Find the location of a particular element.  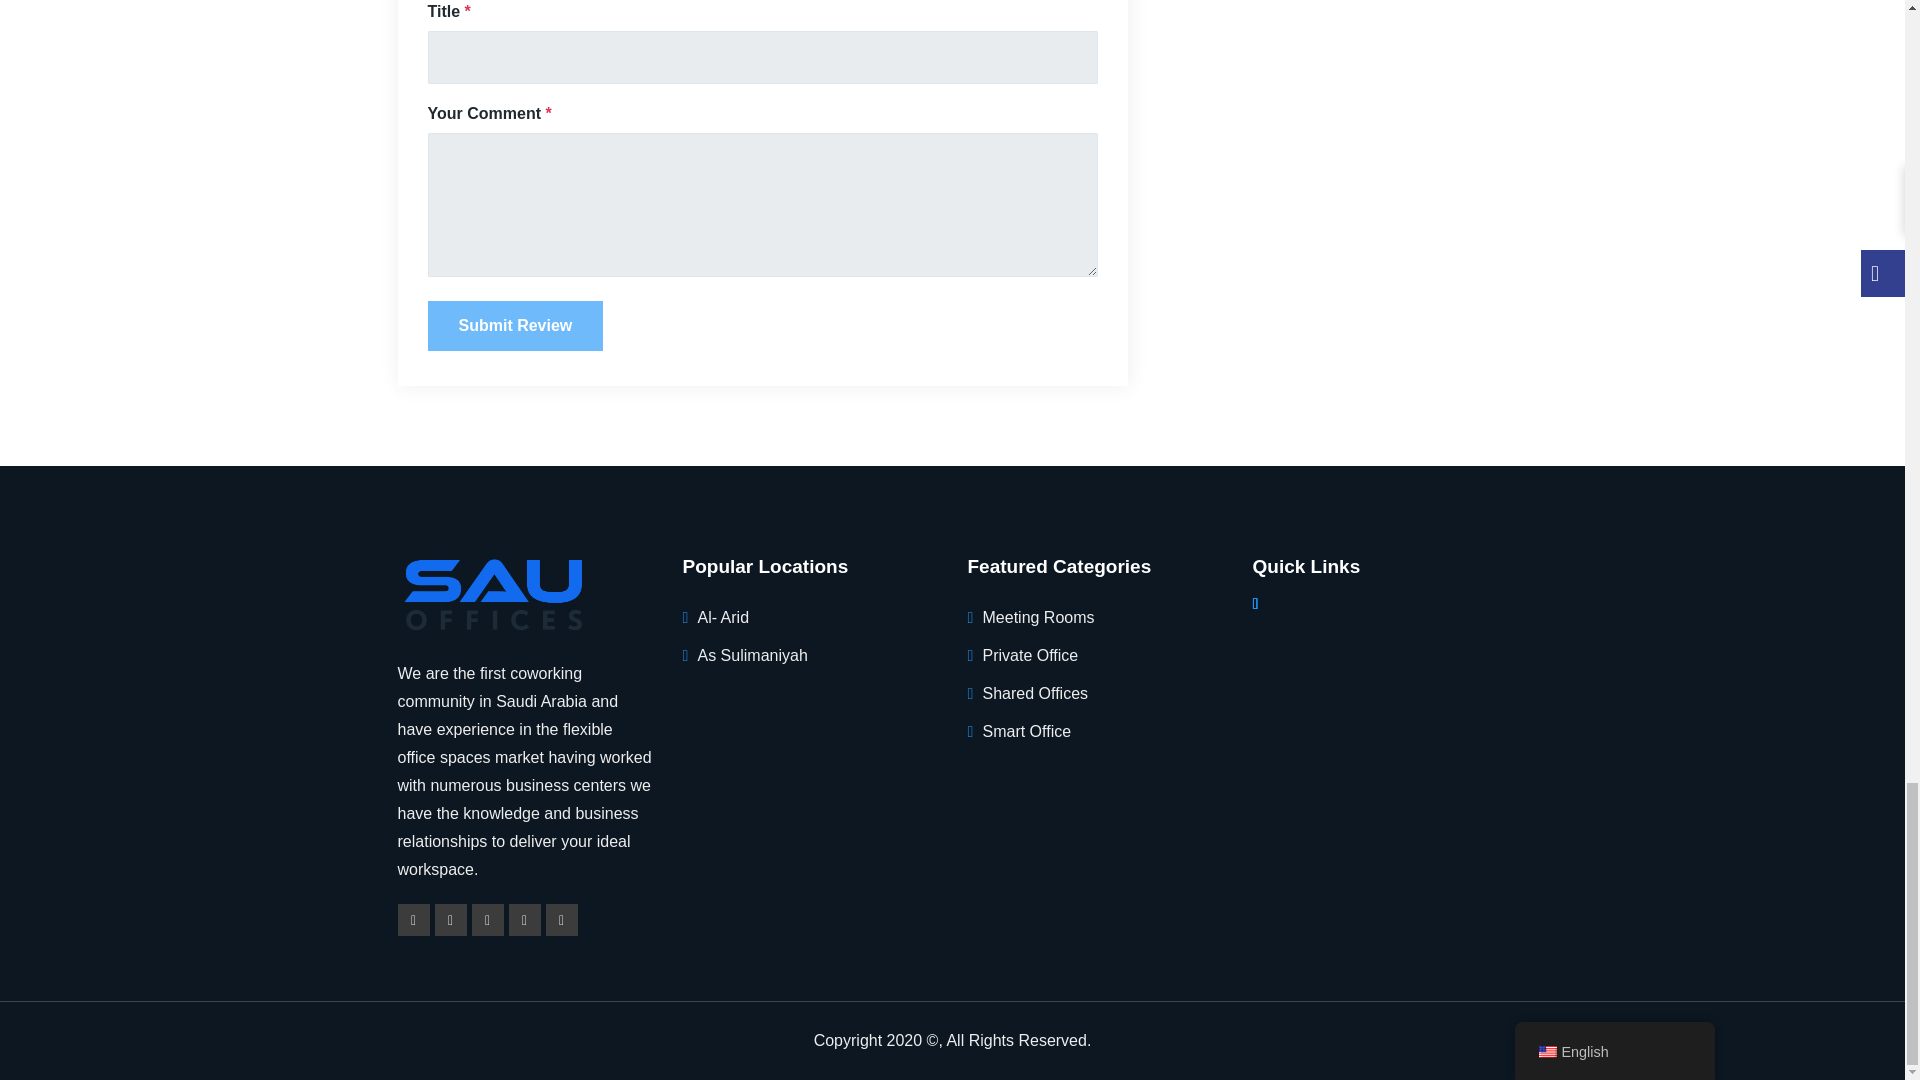

Meeting Rooms is located at coordinates (1038, 618).